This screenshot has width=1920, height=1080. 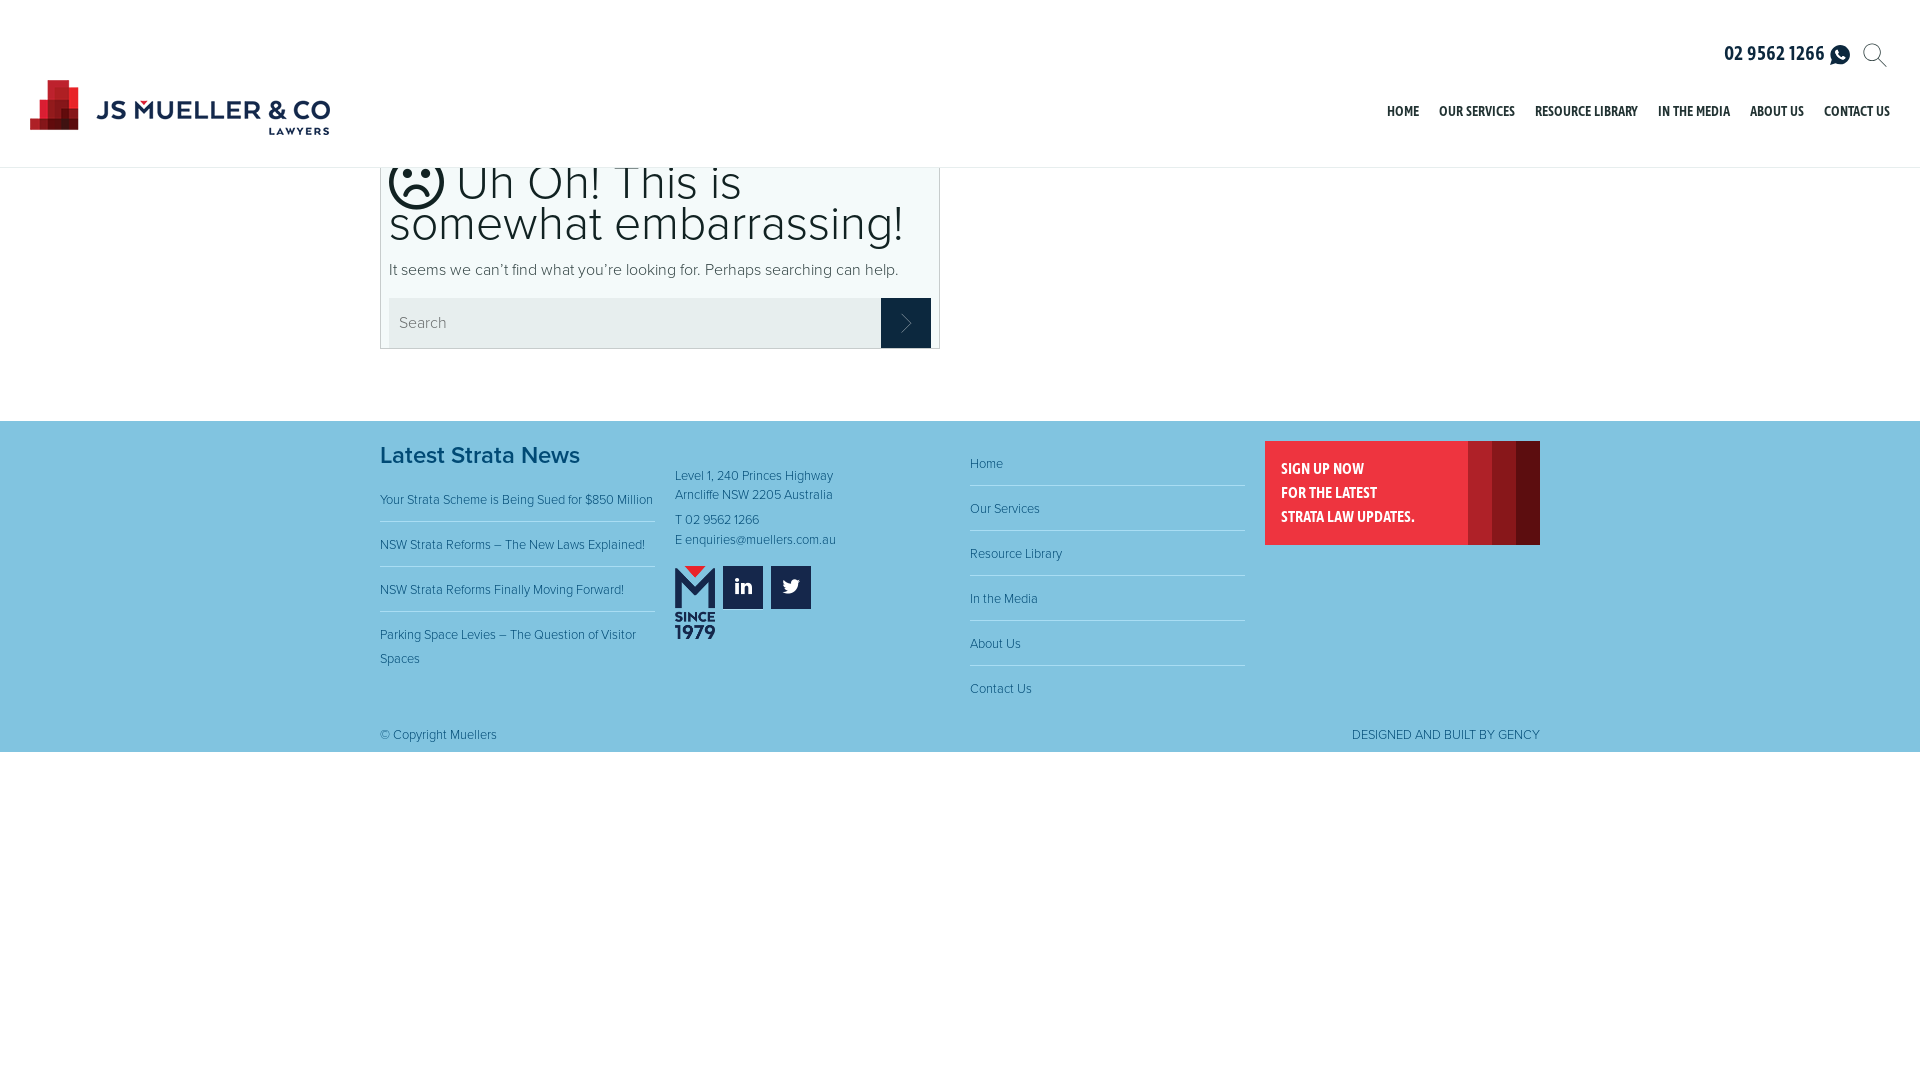 What do you see at coordinates (1477, 114) in the screenshot?
I see `OUR SERVICES` at bounding box center [1477, 114].